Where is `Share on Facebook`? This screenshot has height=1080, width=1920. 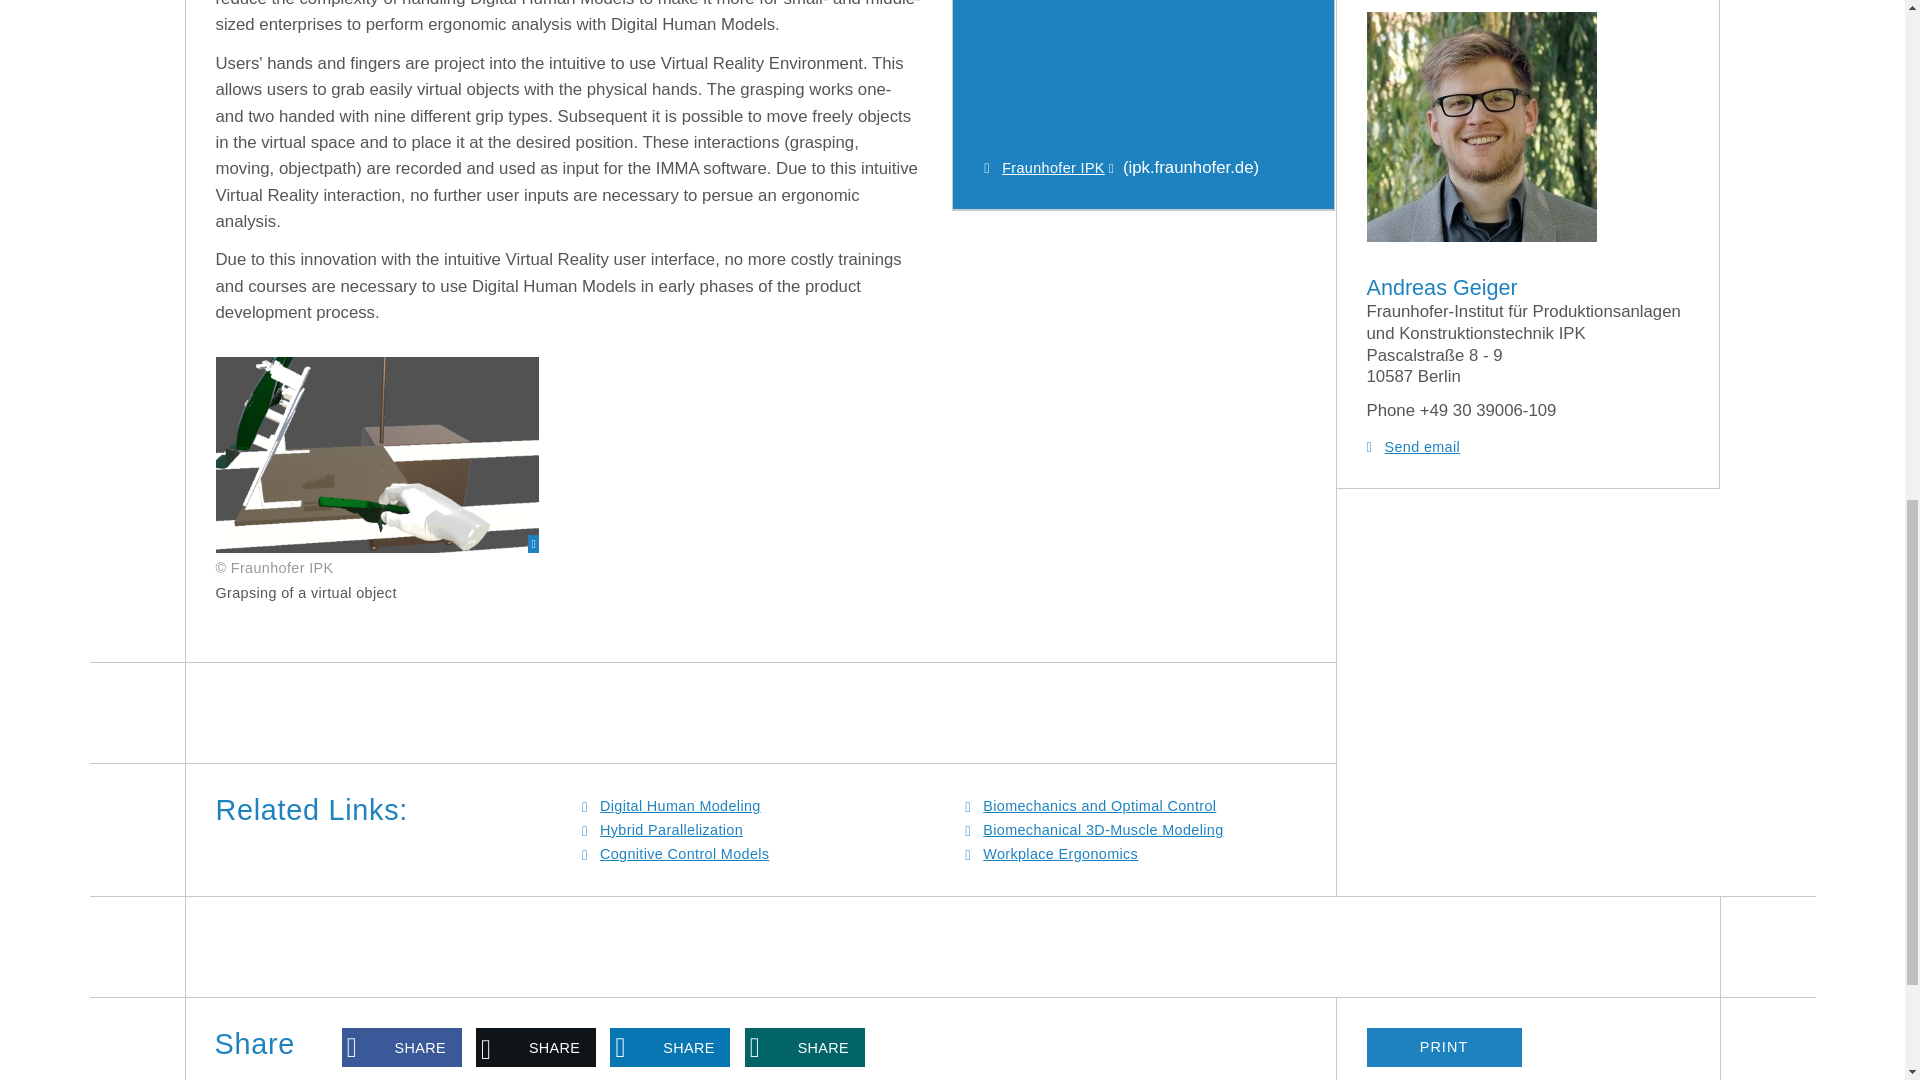
Share on Facebook is located at coordinates (402, 1048).